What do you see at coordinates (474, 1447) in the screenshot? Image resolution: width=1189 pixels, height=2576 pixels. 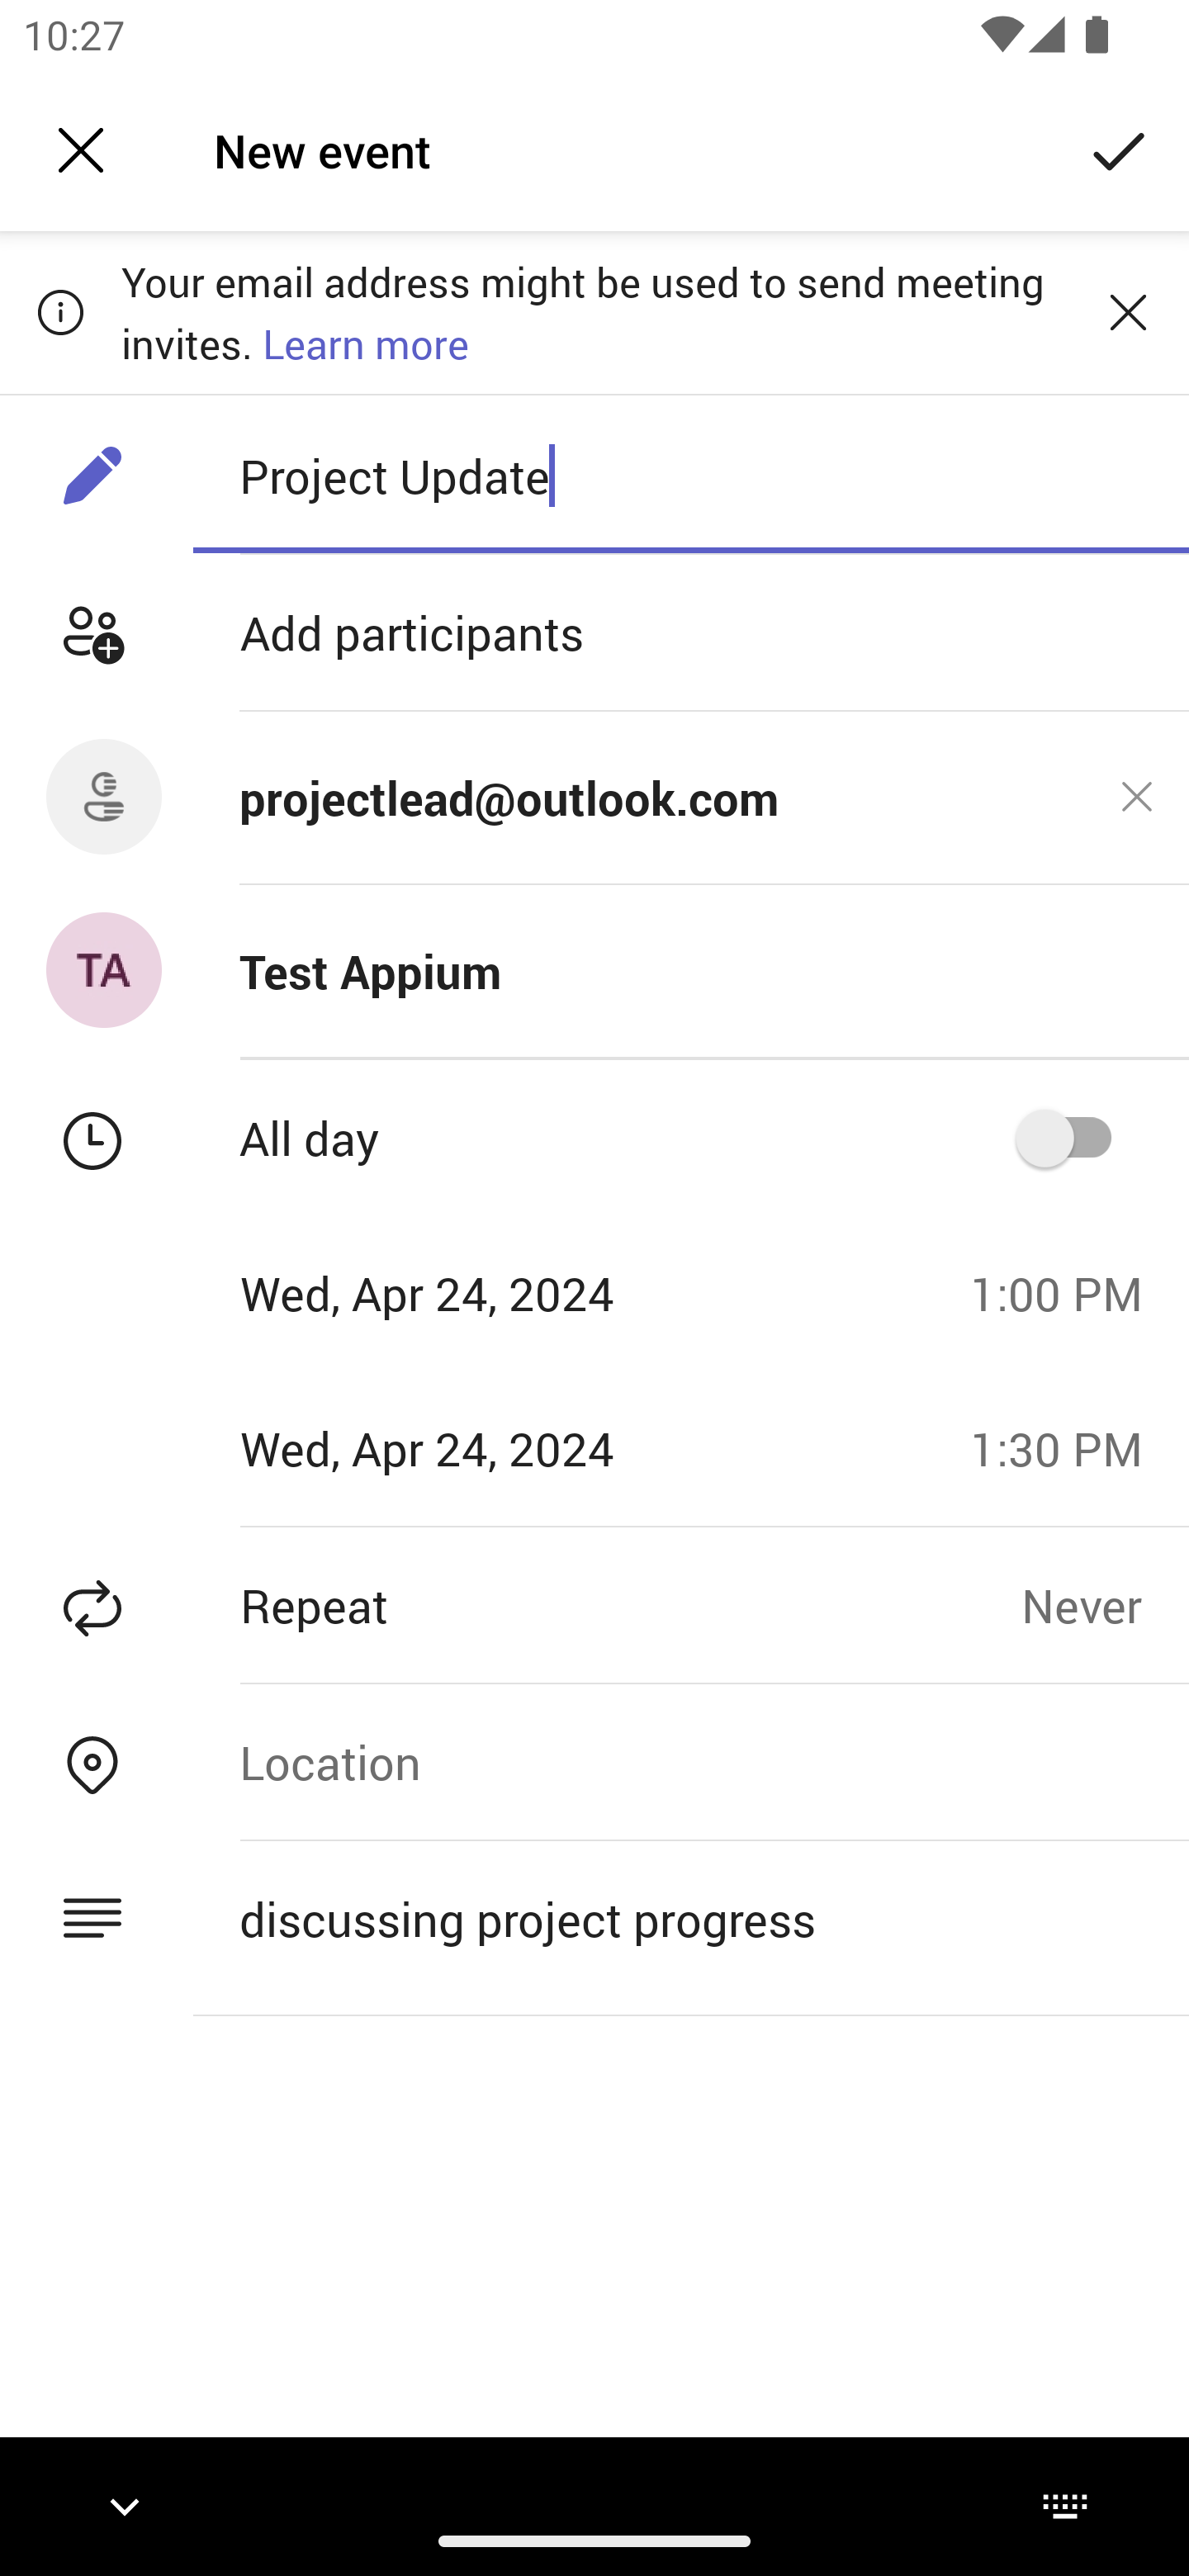 I see `Wed, Apr 24, 2024 Ends Wednesday Apr 24, 2024` at bounding box center [474, 1447].